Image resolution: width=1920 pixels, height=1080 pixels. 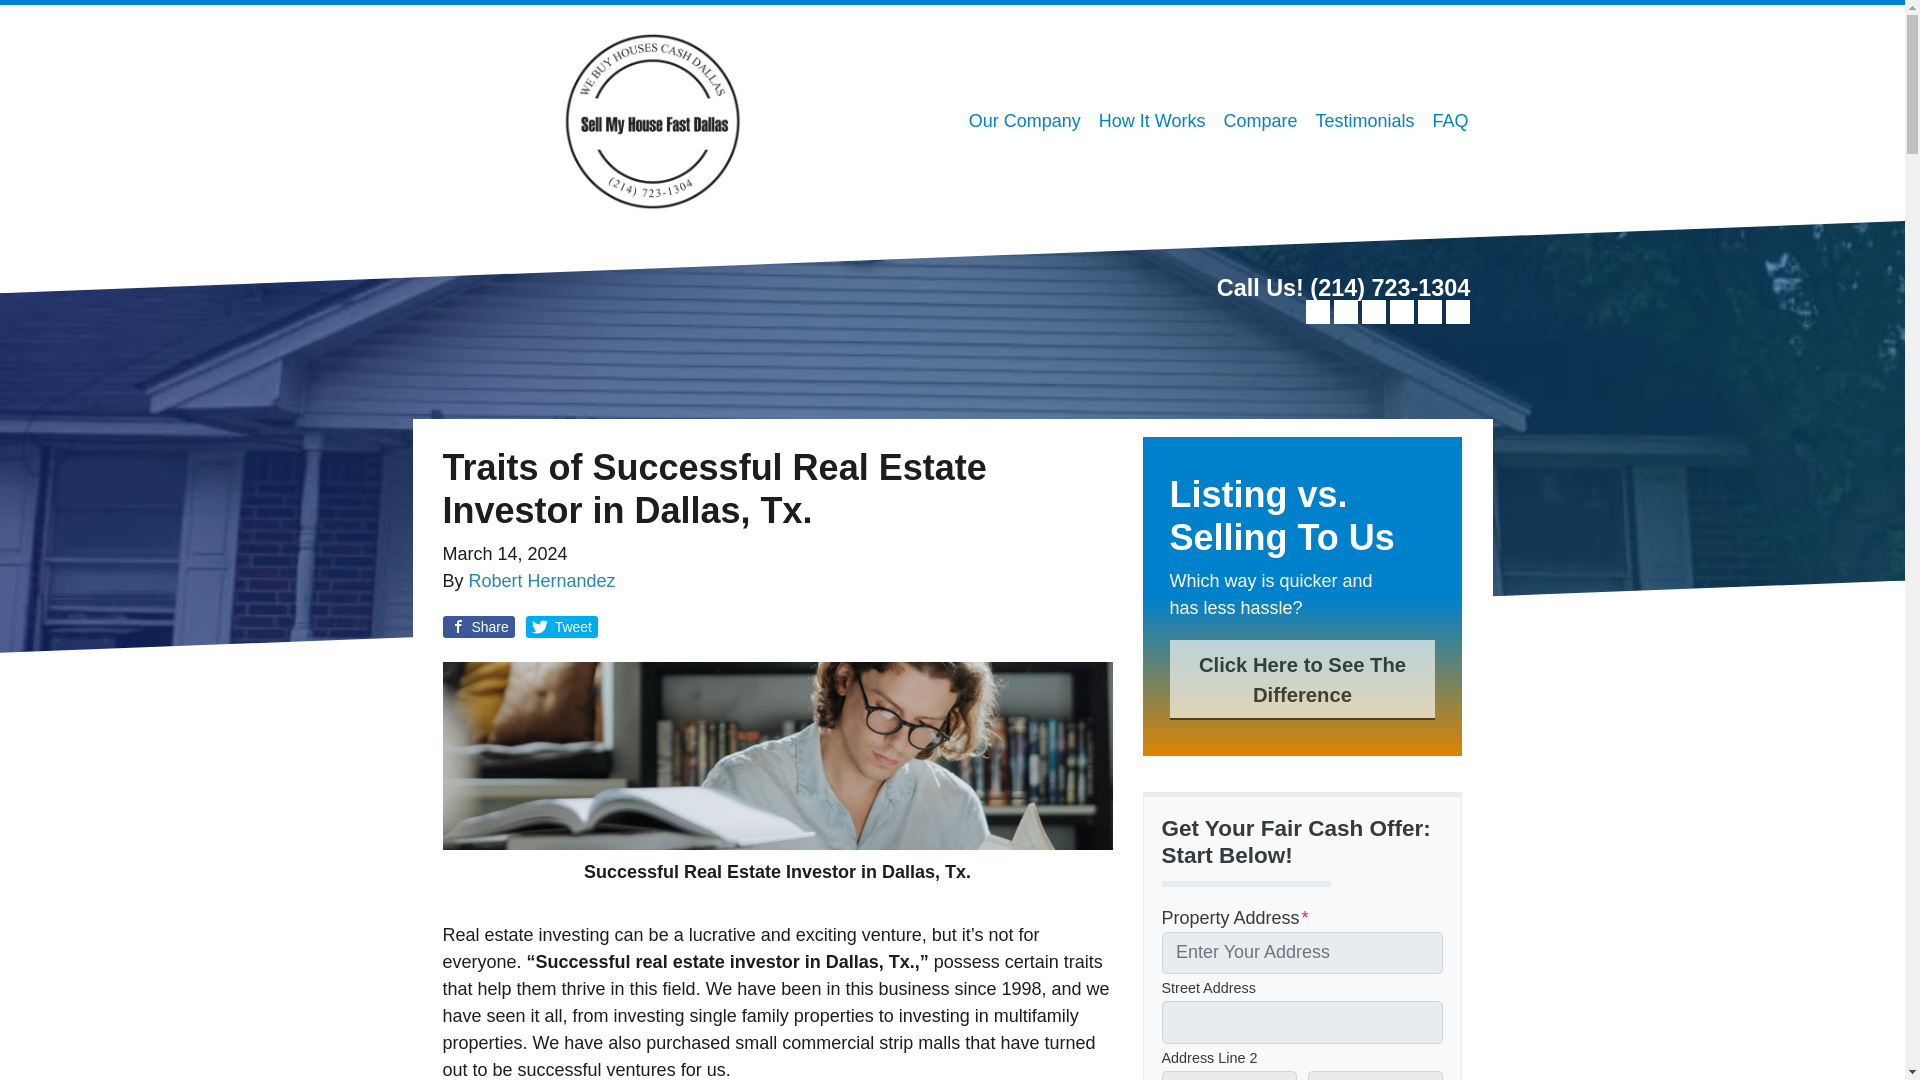 I want to click on Twitter, so click(x=1318, y=312).